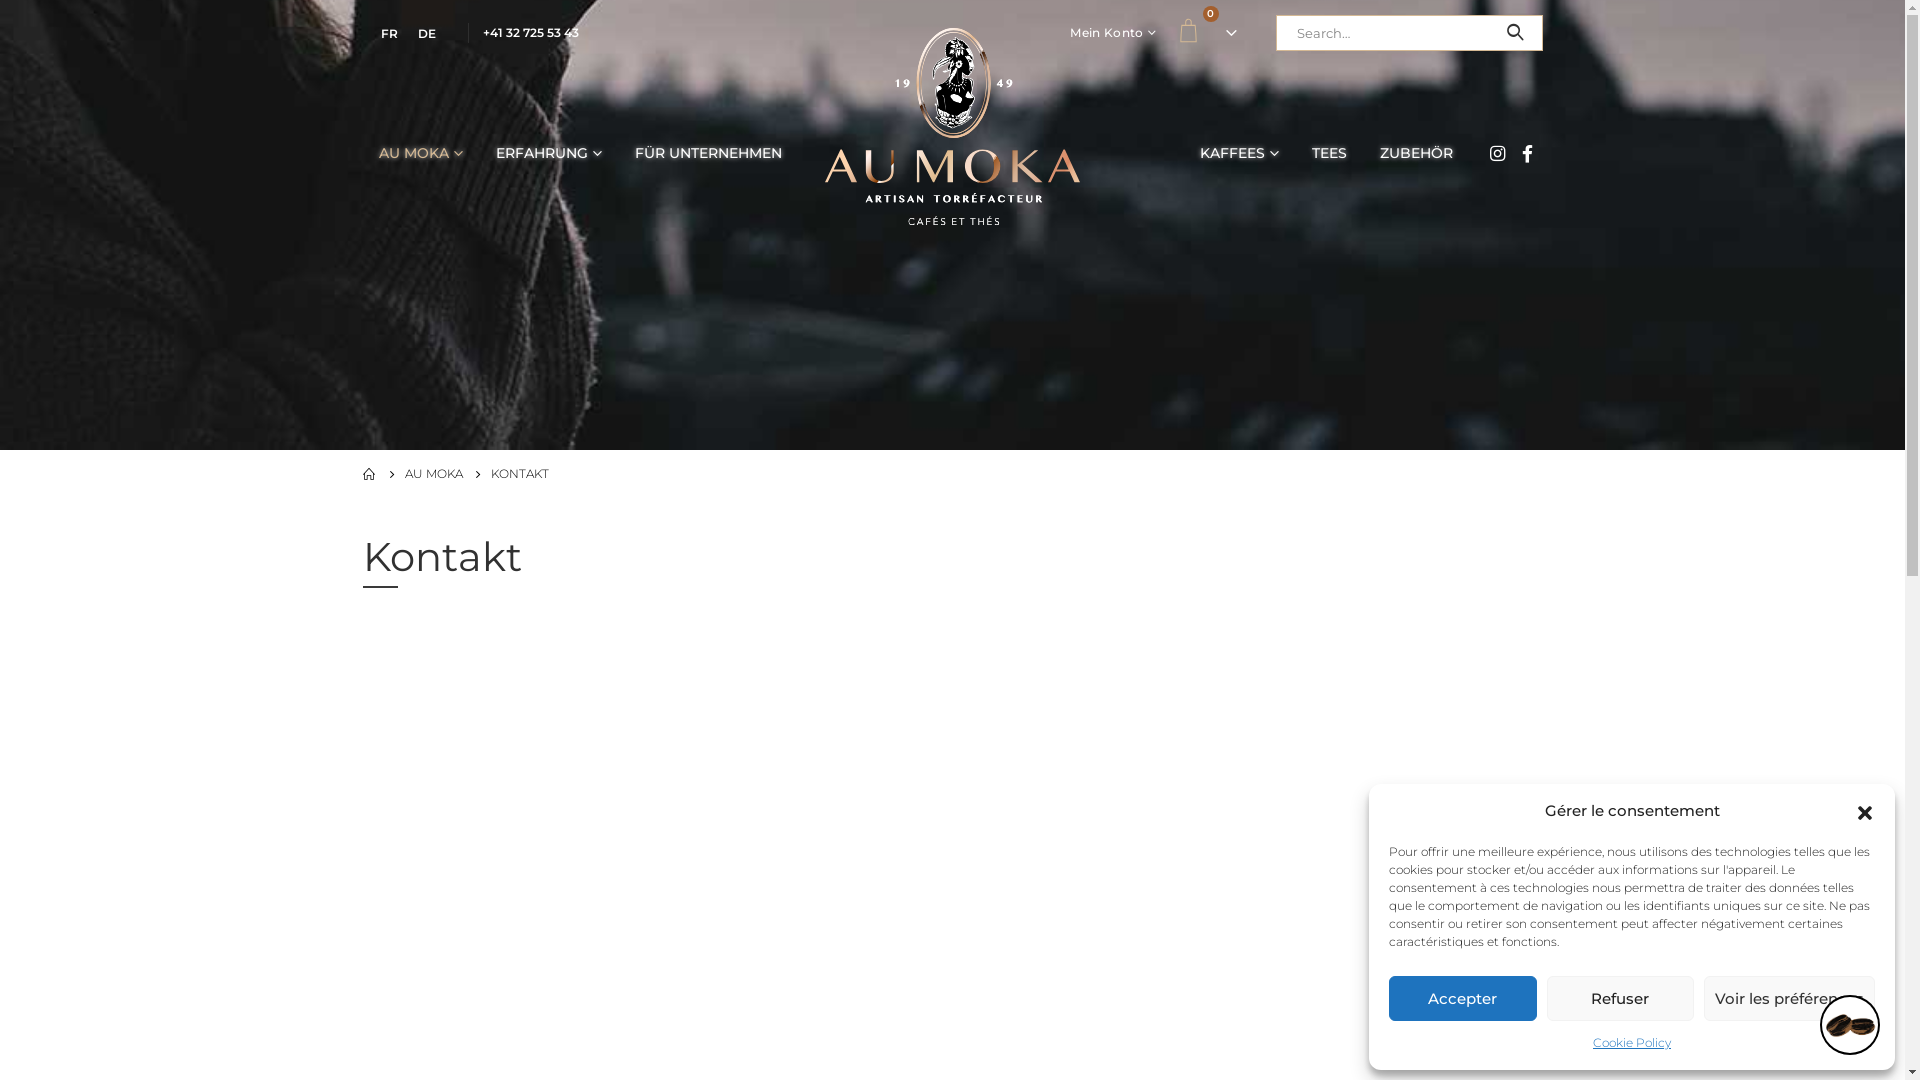  I want to click on Mein Konto, so click(1113, 33).